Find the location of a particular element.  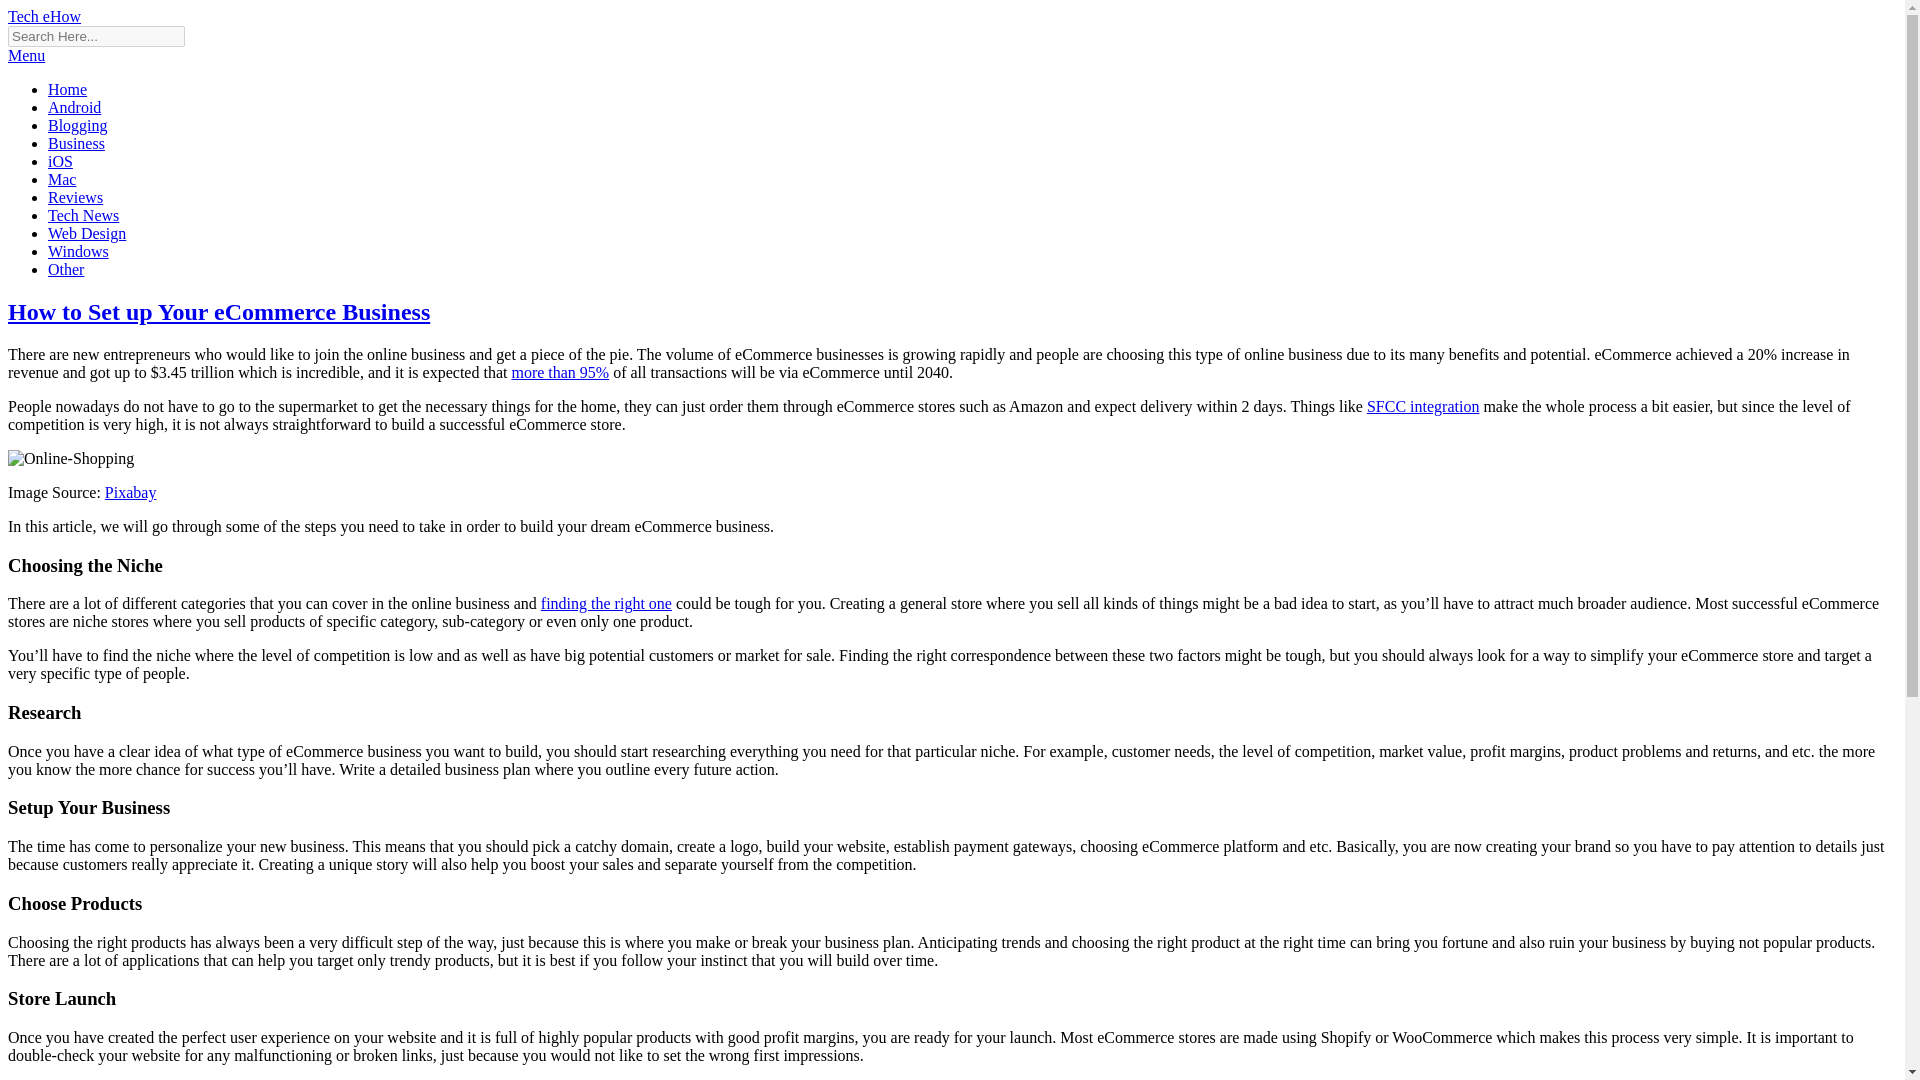

Tech eHow is located at coordinates (44, 16).